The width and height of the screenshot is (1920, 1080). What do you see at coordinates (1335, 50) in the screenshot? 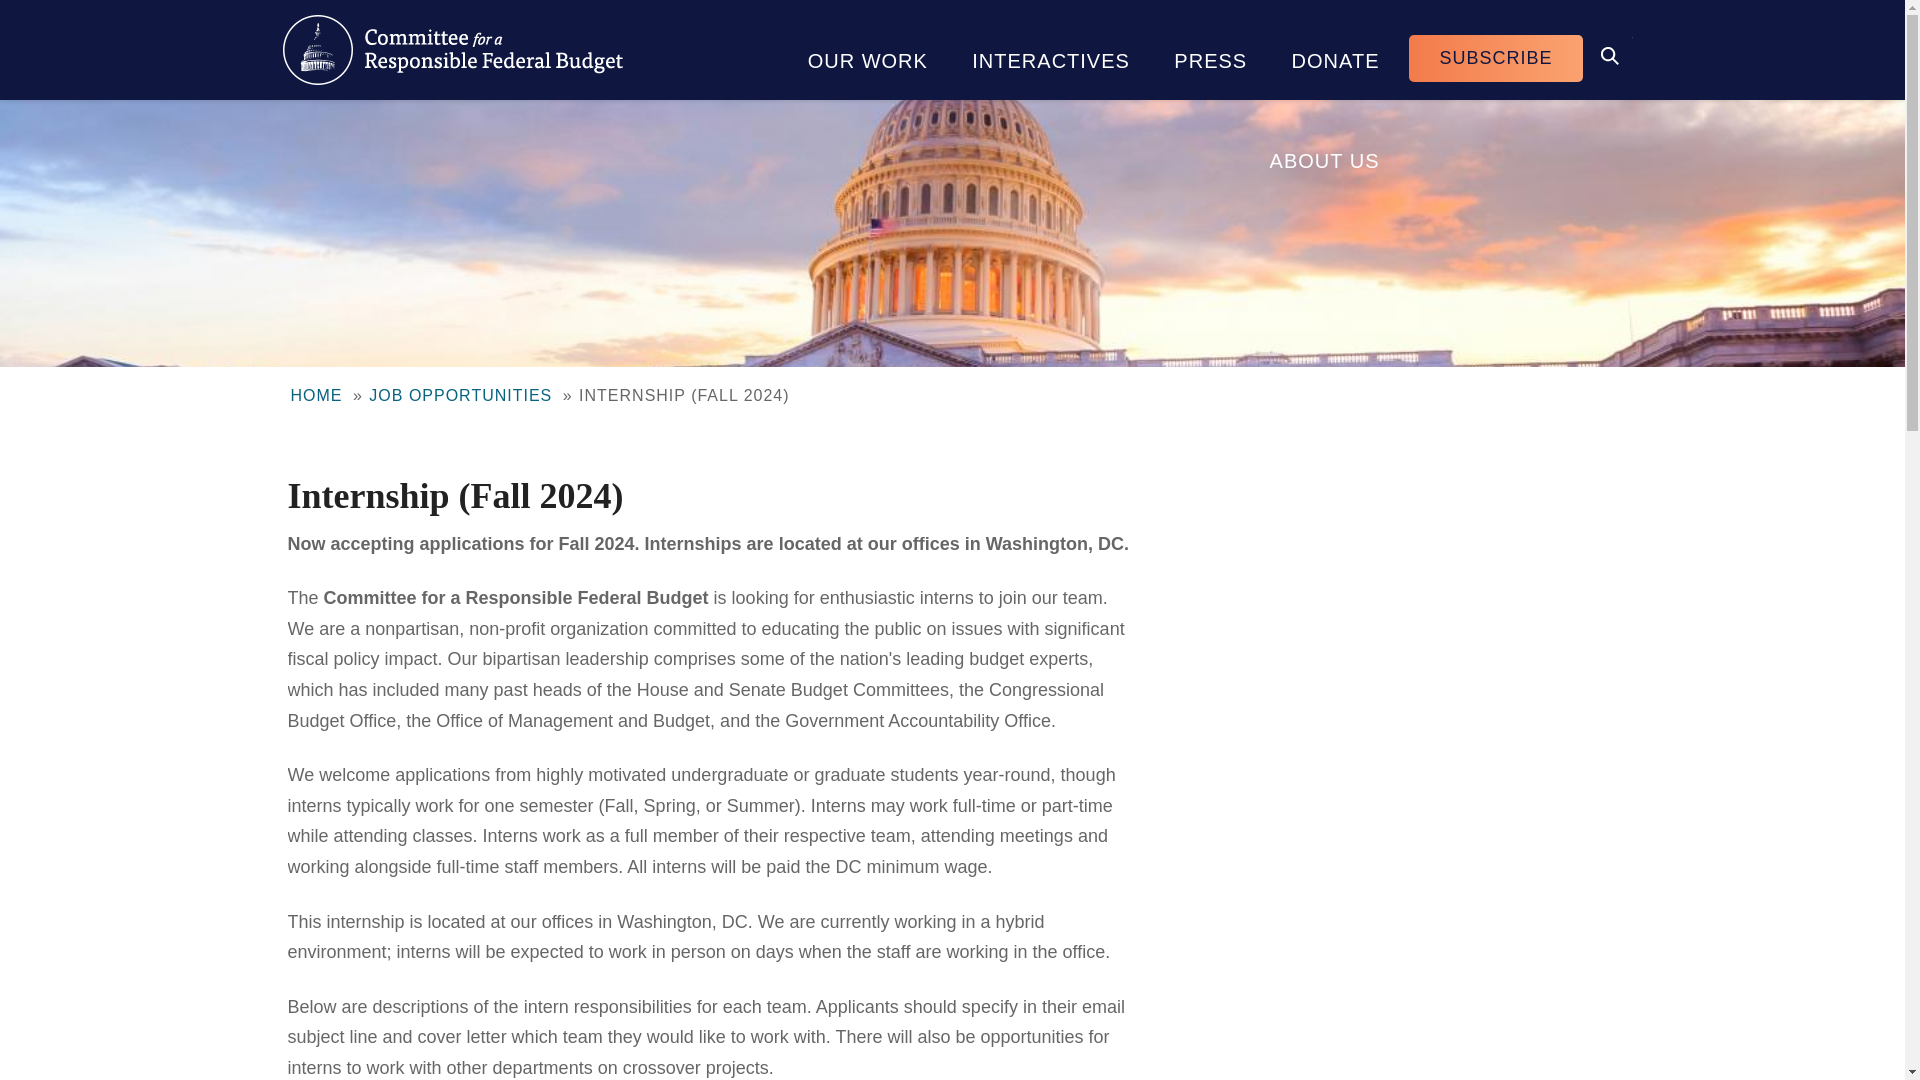
I see `DONATE` at bounding box center [1335, 50].